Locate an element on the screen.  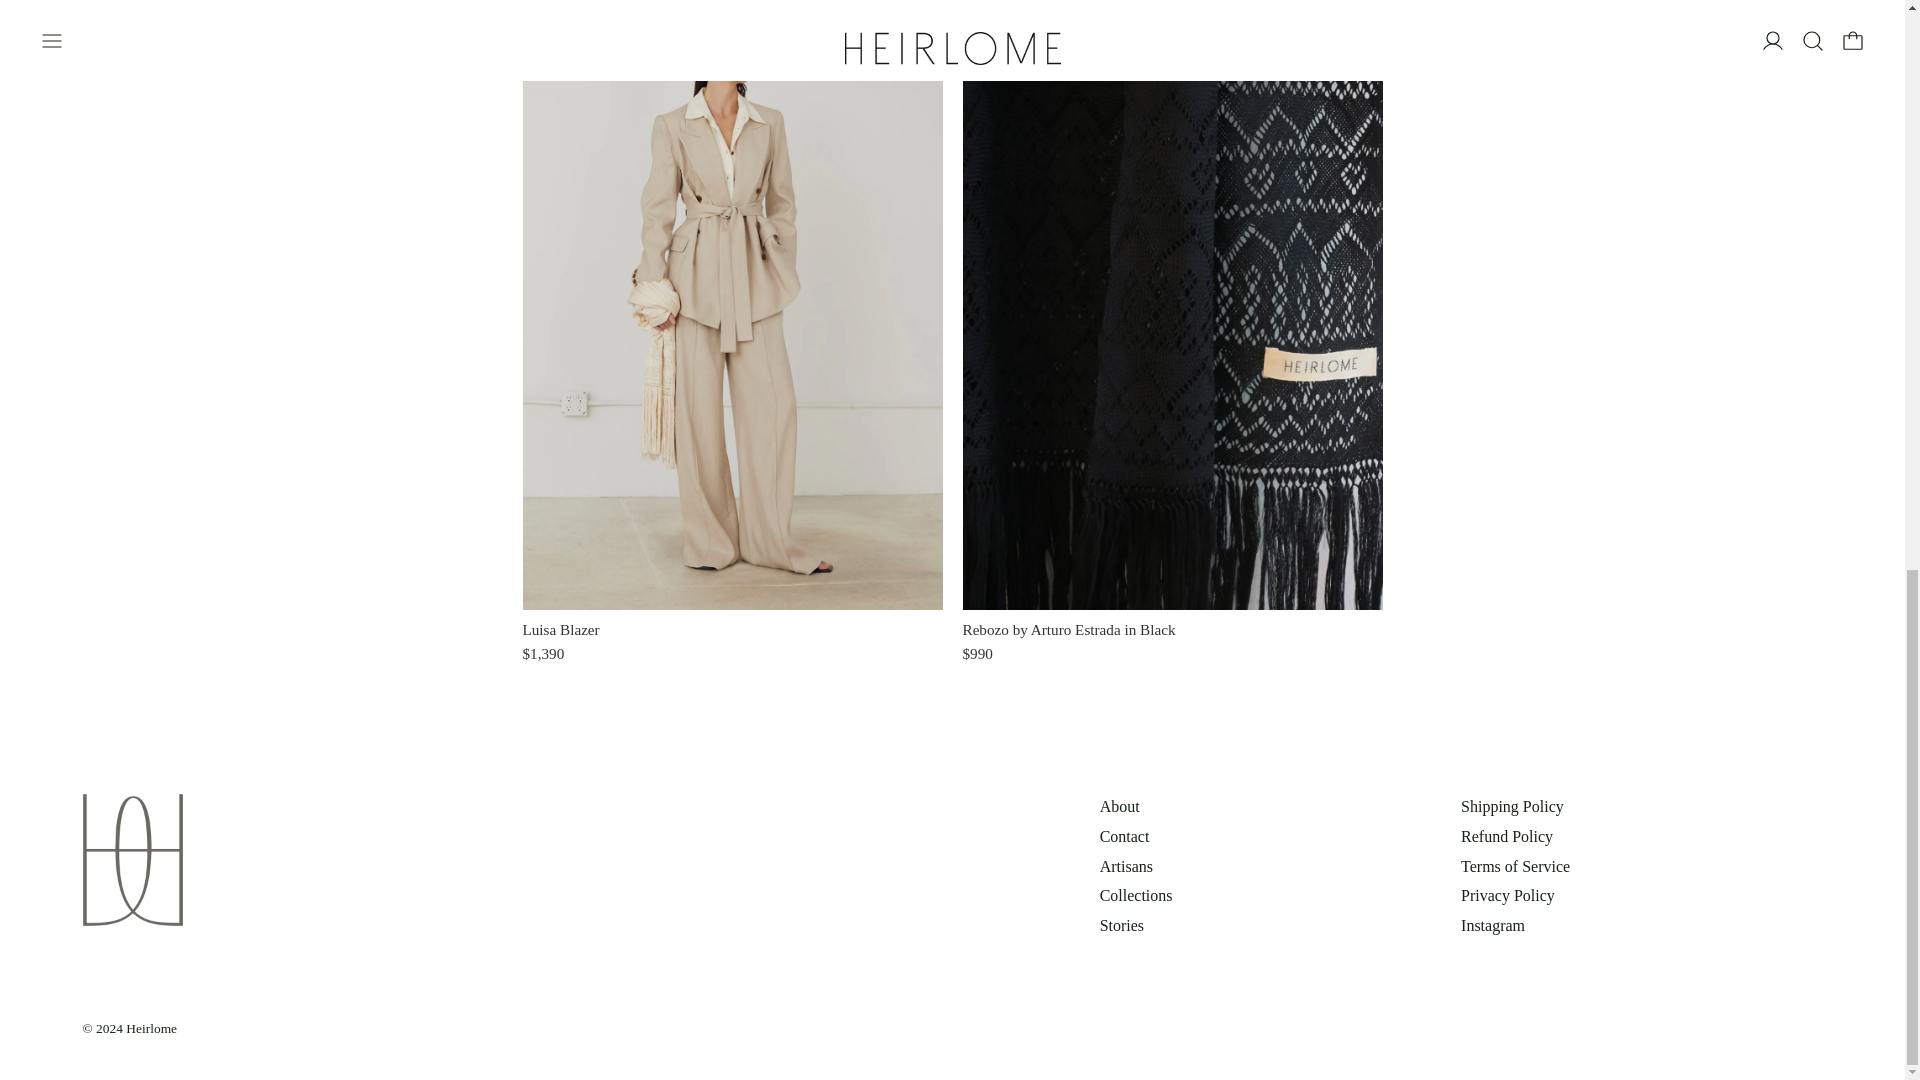
Contact is located at coordinates (1125, 836).